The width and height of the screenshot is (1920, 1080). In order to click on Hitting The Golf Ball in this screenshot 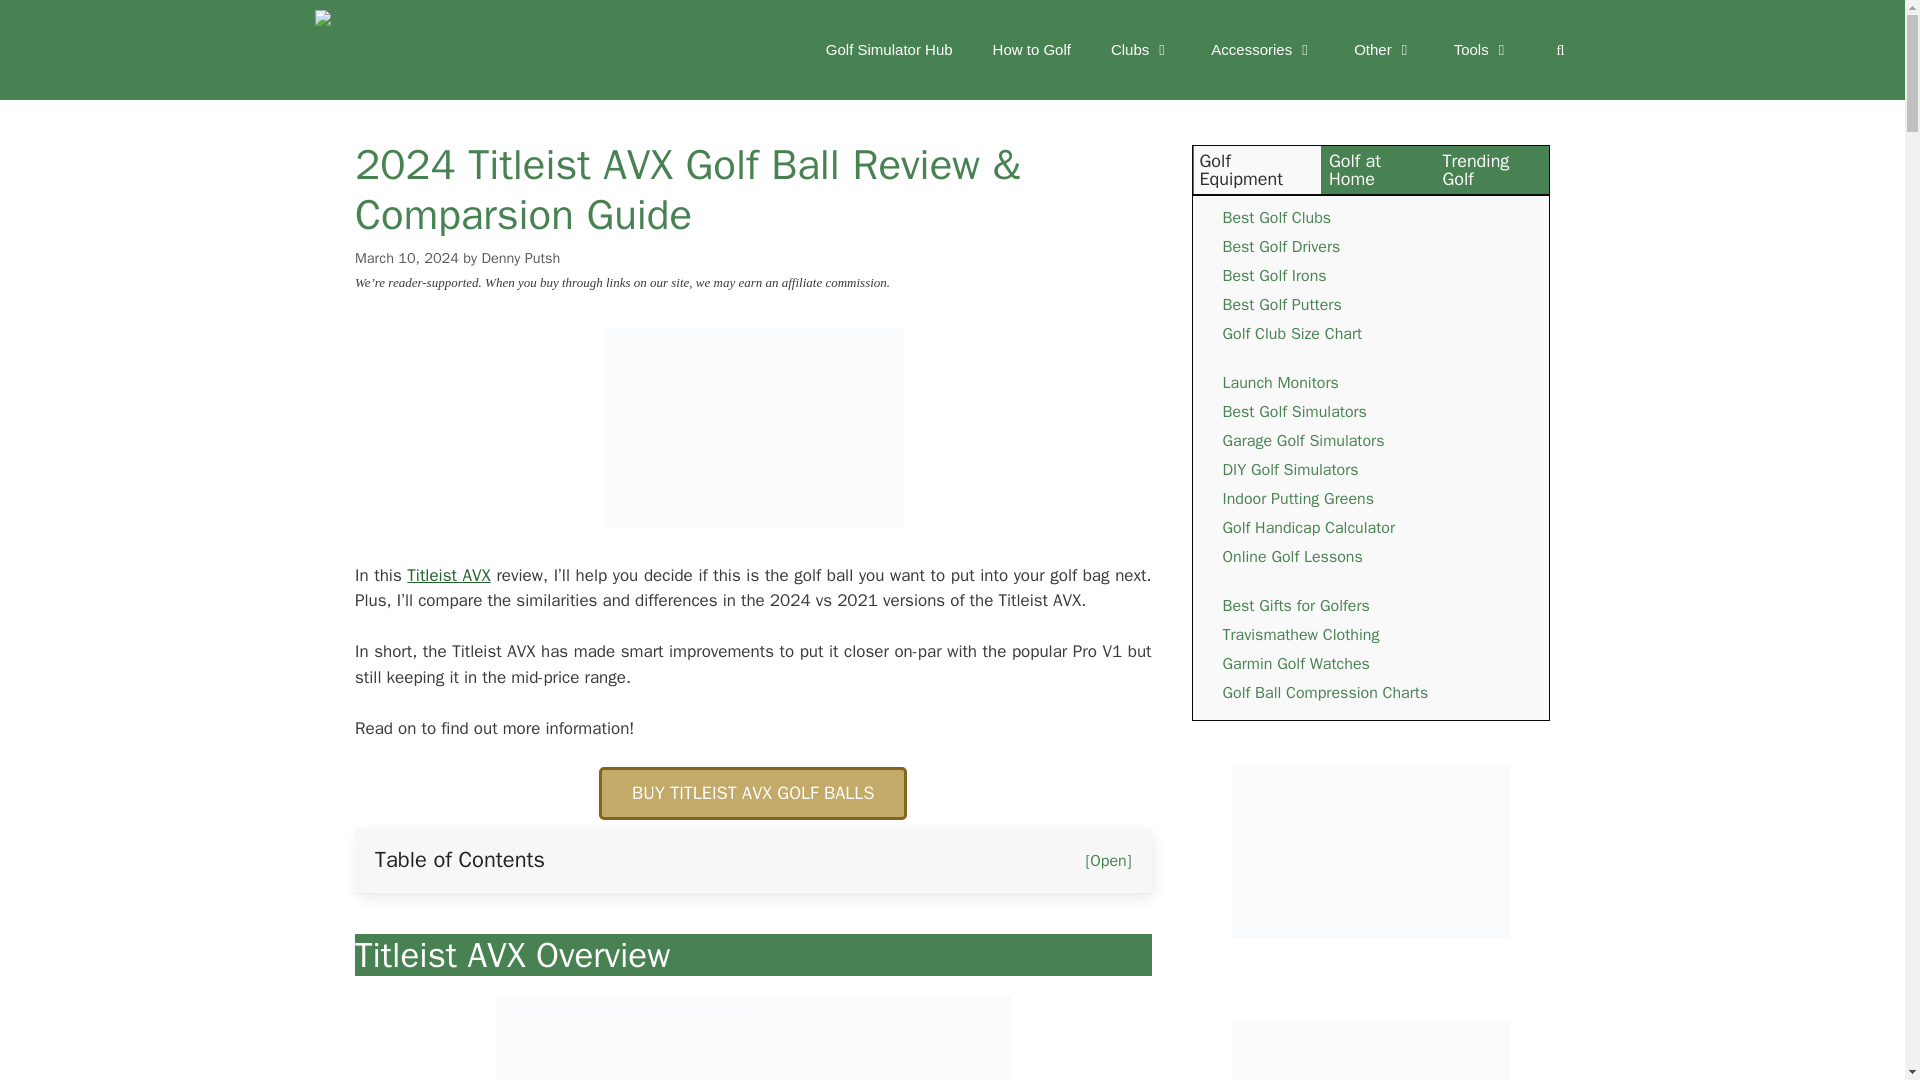, I will do `click(468, 50)`.